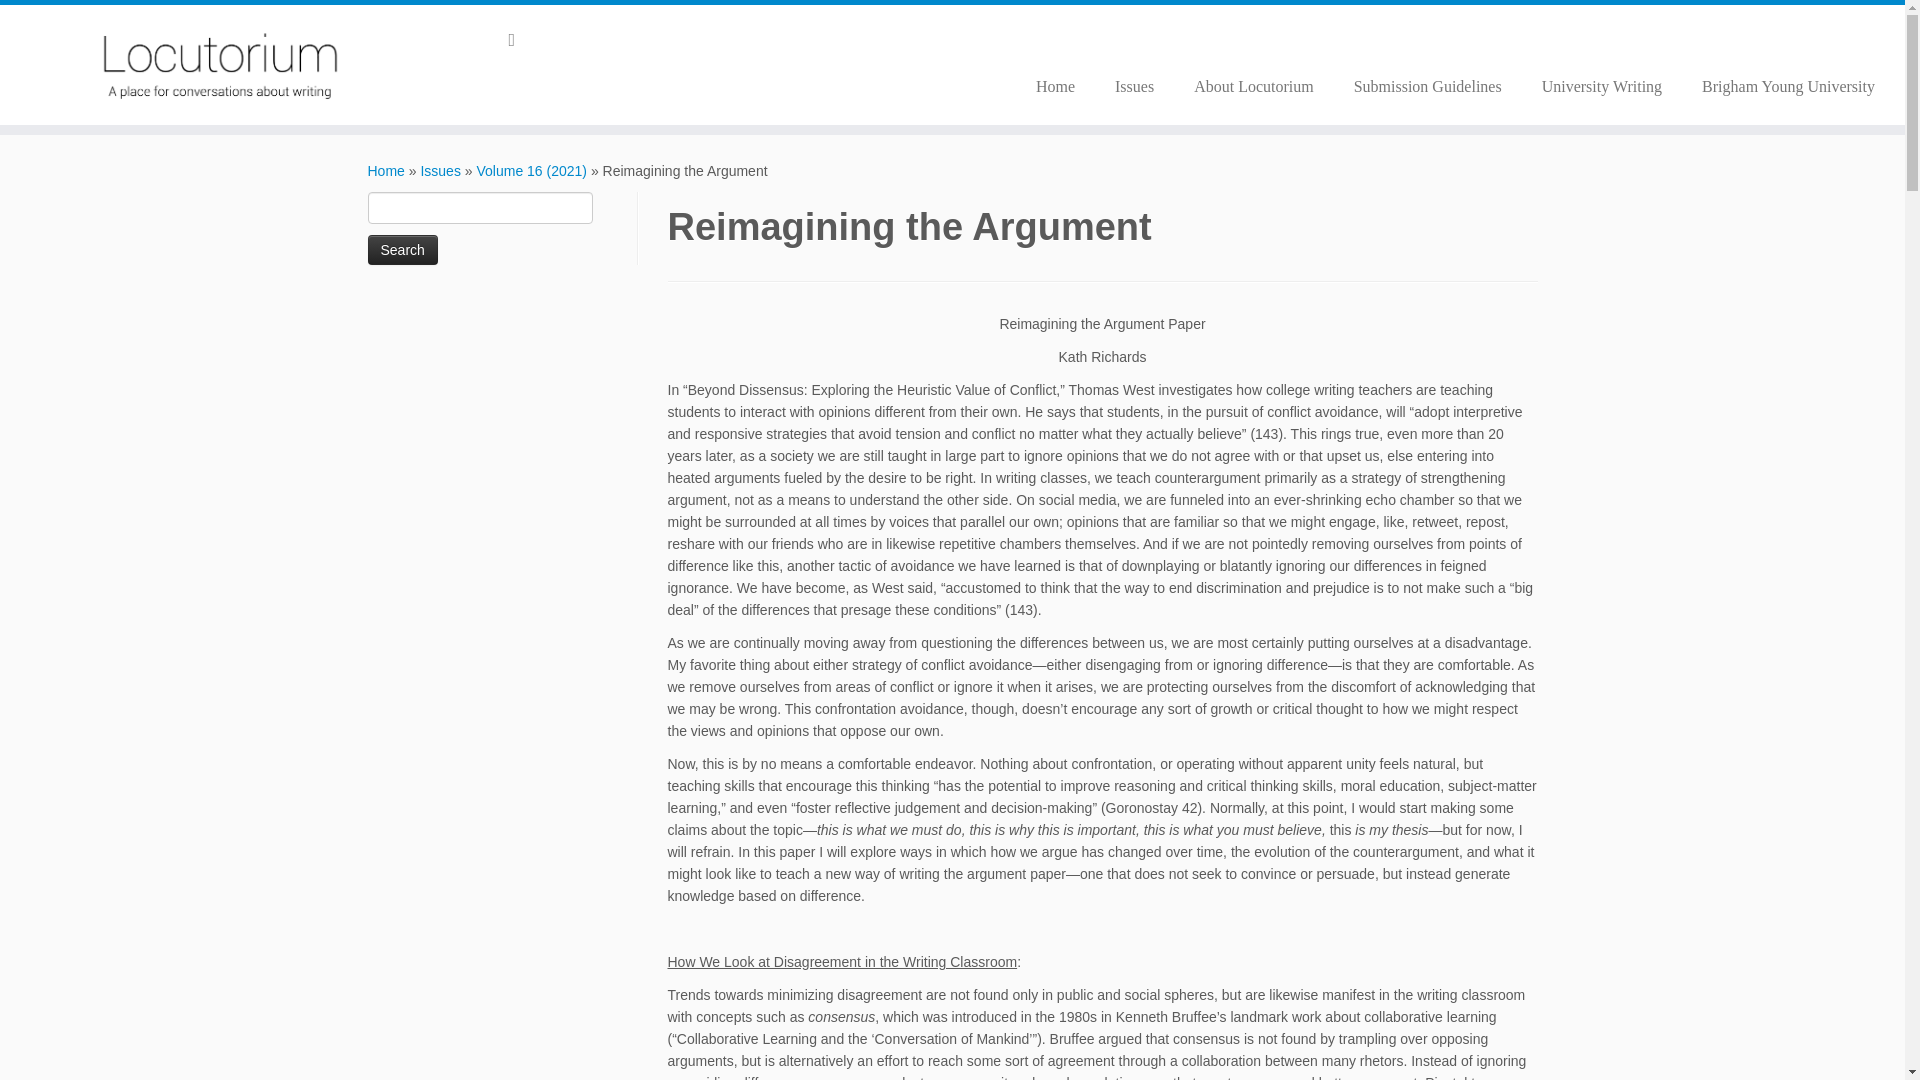  Describe the element at coordinates (402, 250) in the screenshot. I see `Search` at that location.